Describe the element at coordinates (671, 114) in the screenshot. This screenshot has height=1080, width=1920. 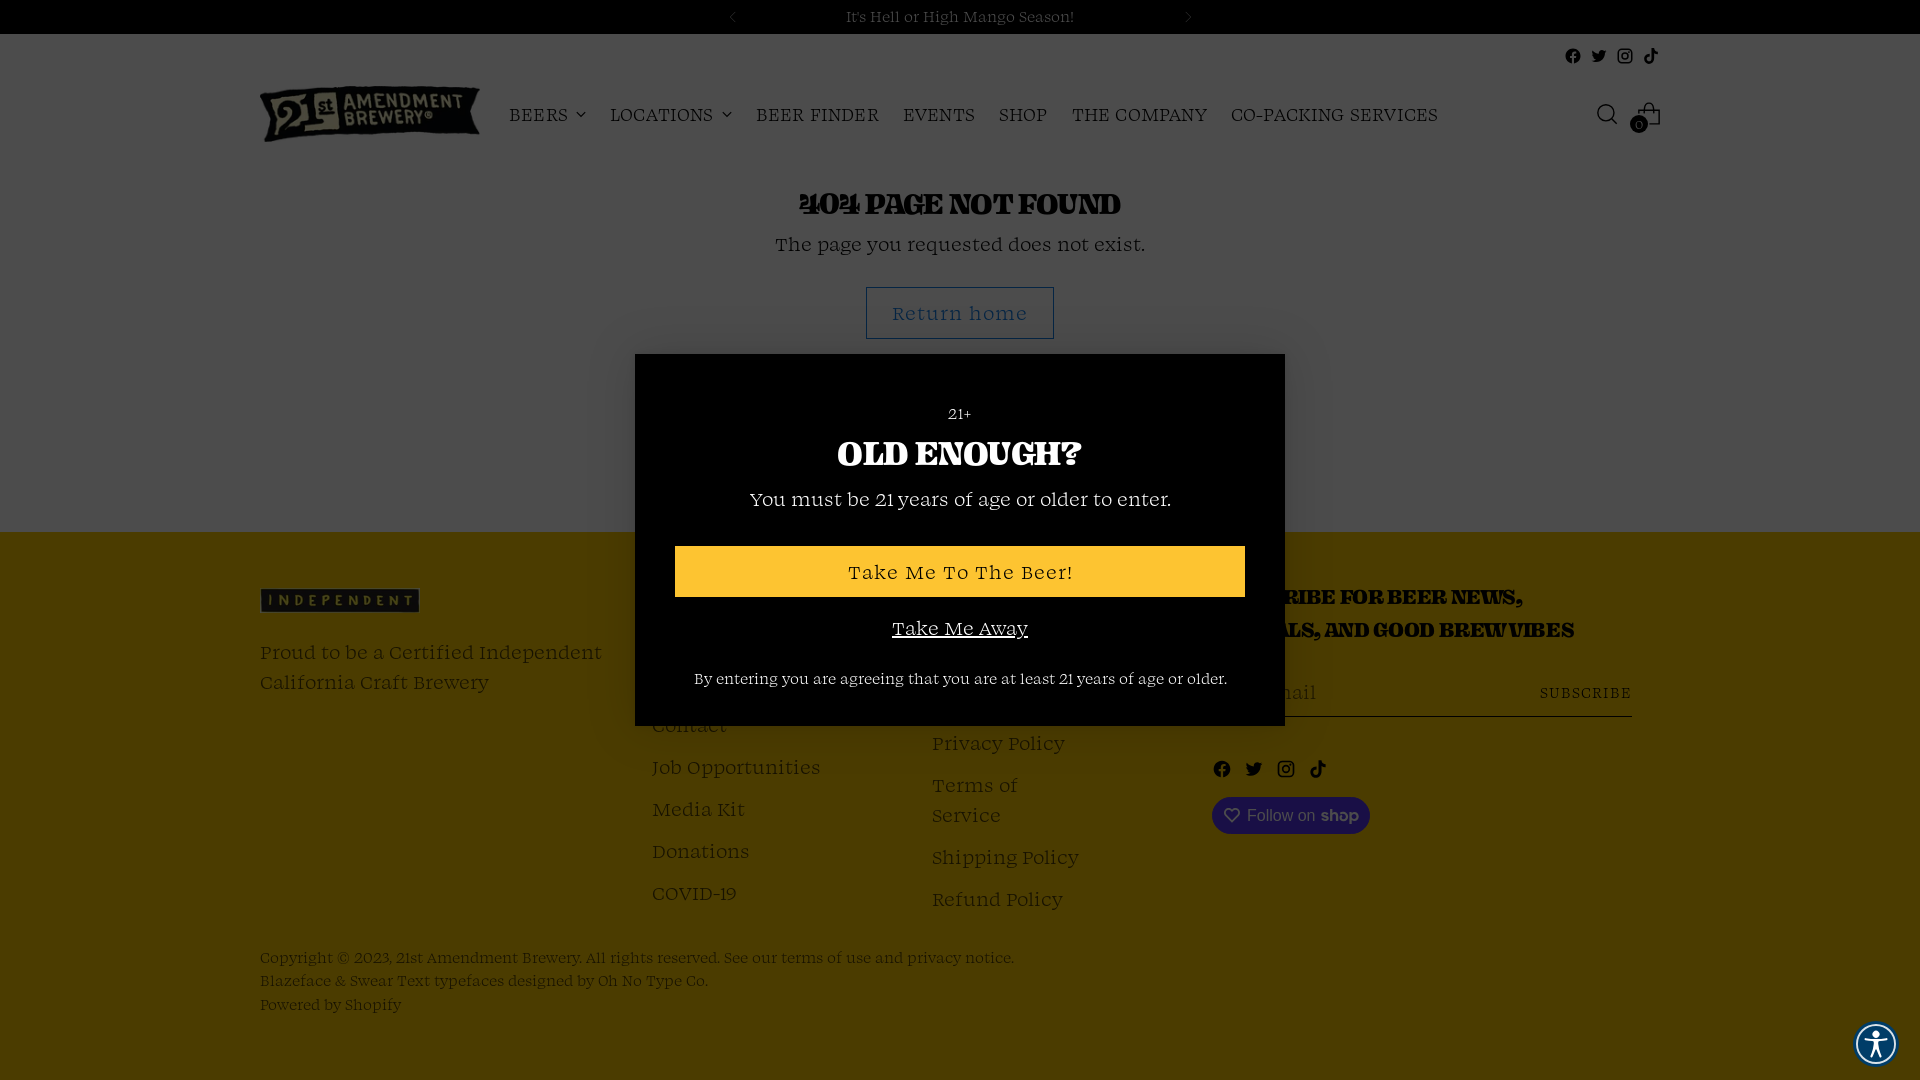
I see `LOCATIONS` at that location.